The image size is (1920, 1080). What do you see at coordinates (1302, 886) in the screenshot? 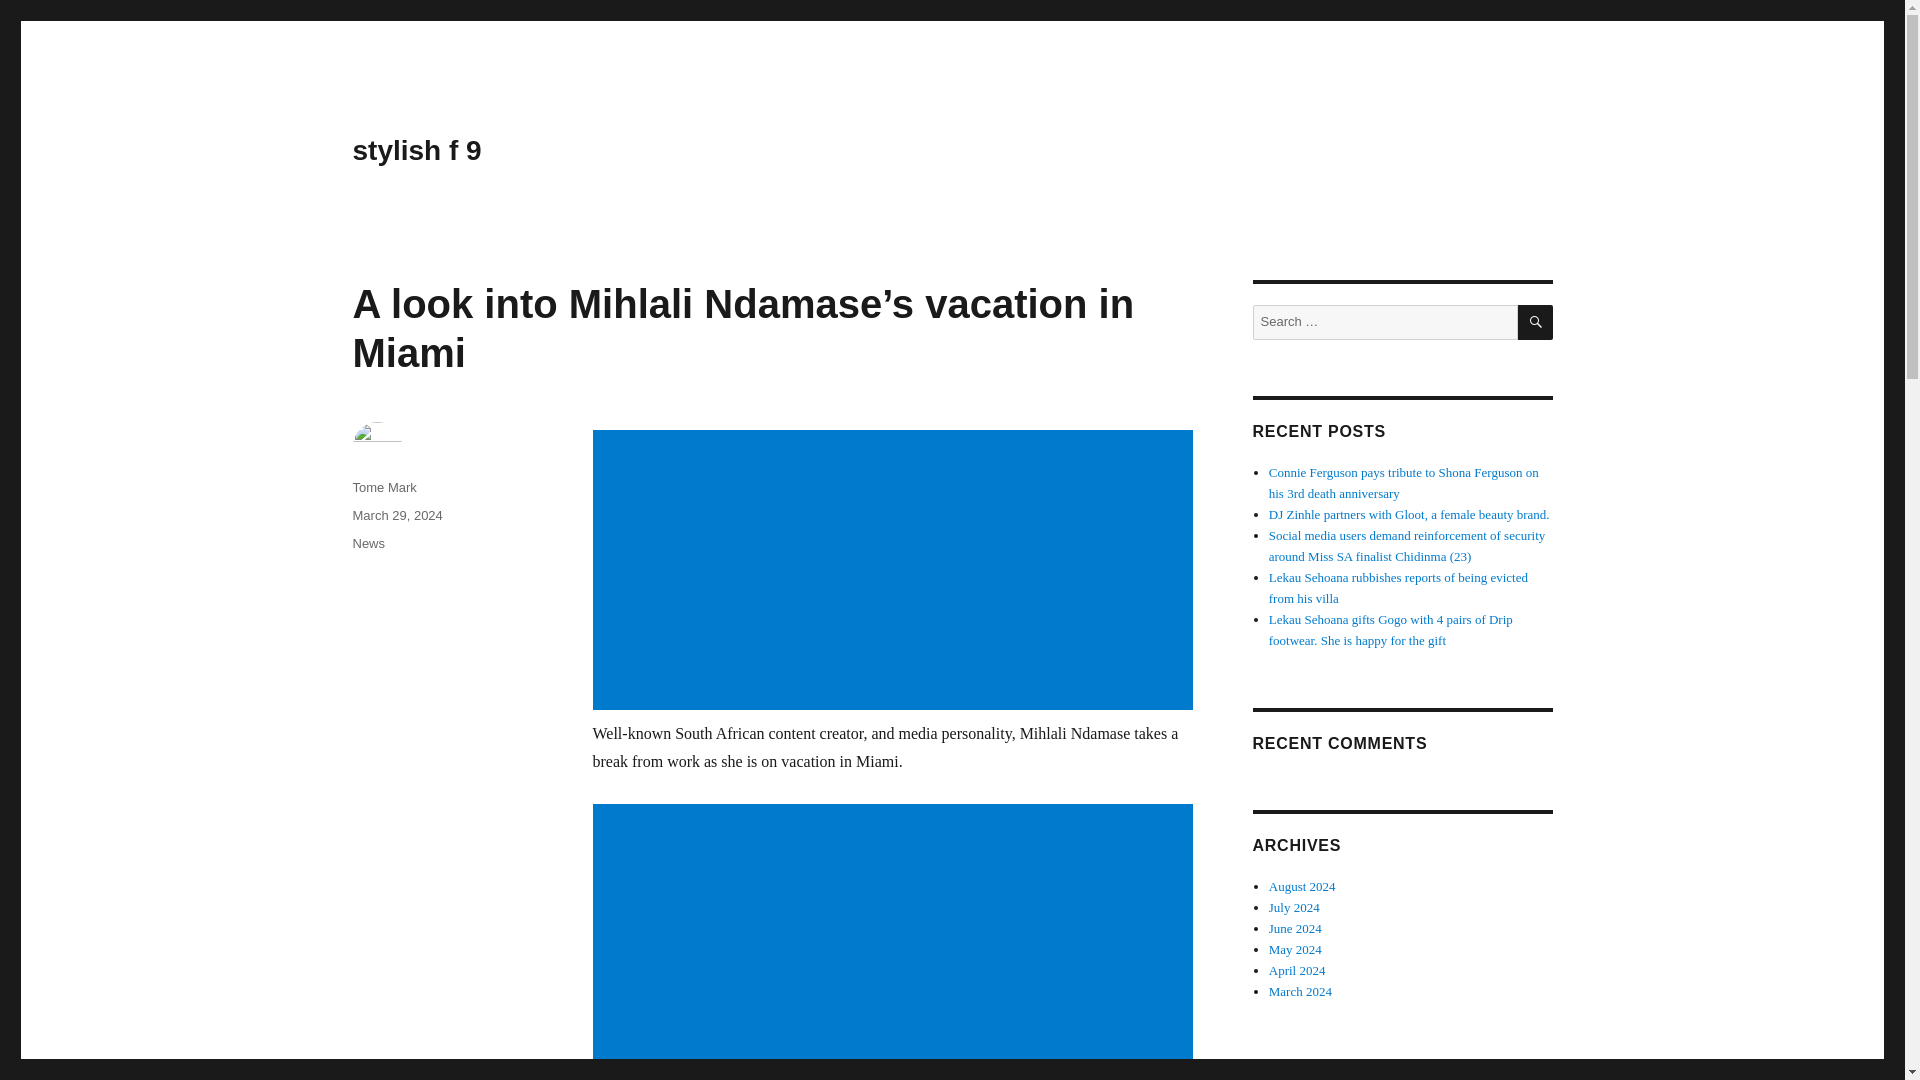
I see `August 2024` at bounding box center [1302, 886].